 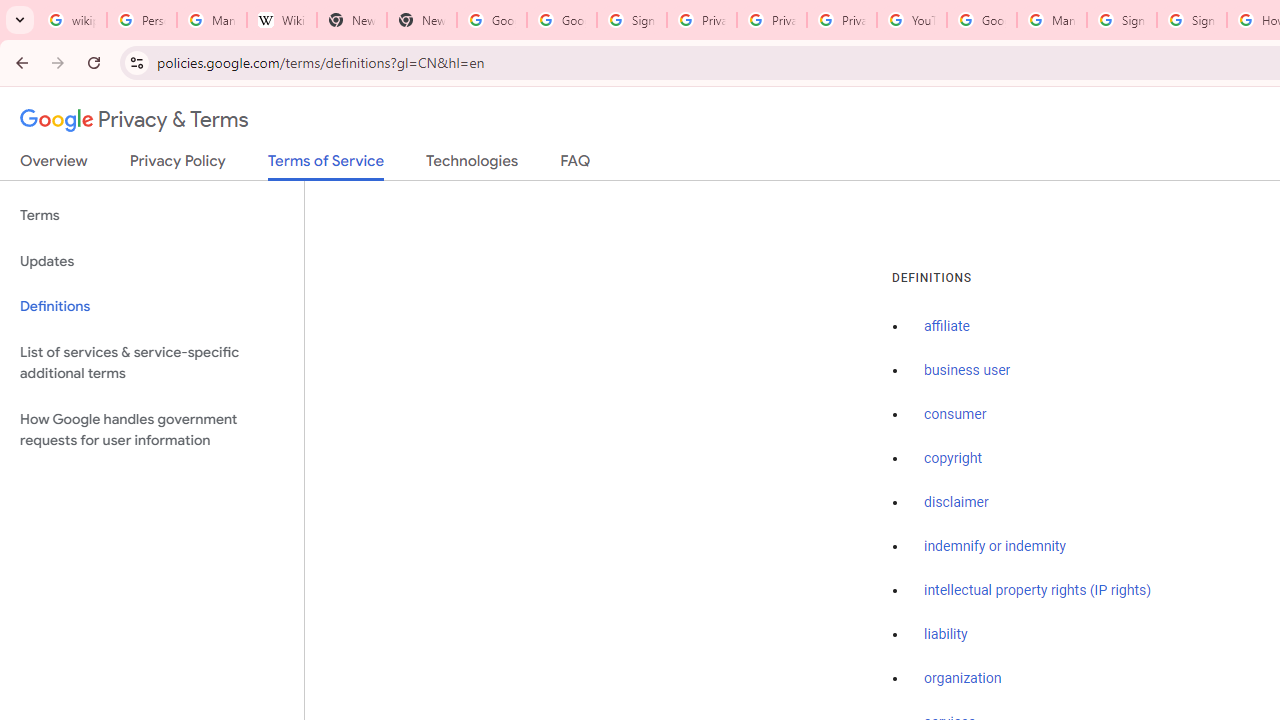 I want to click on New Tab, so click(x=421, y=20).